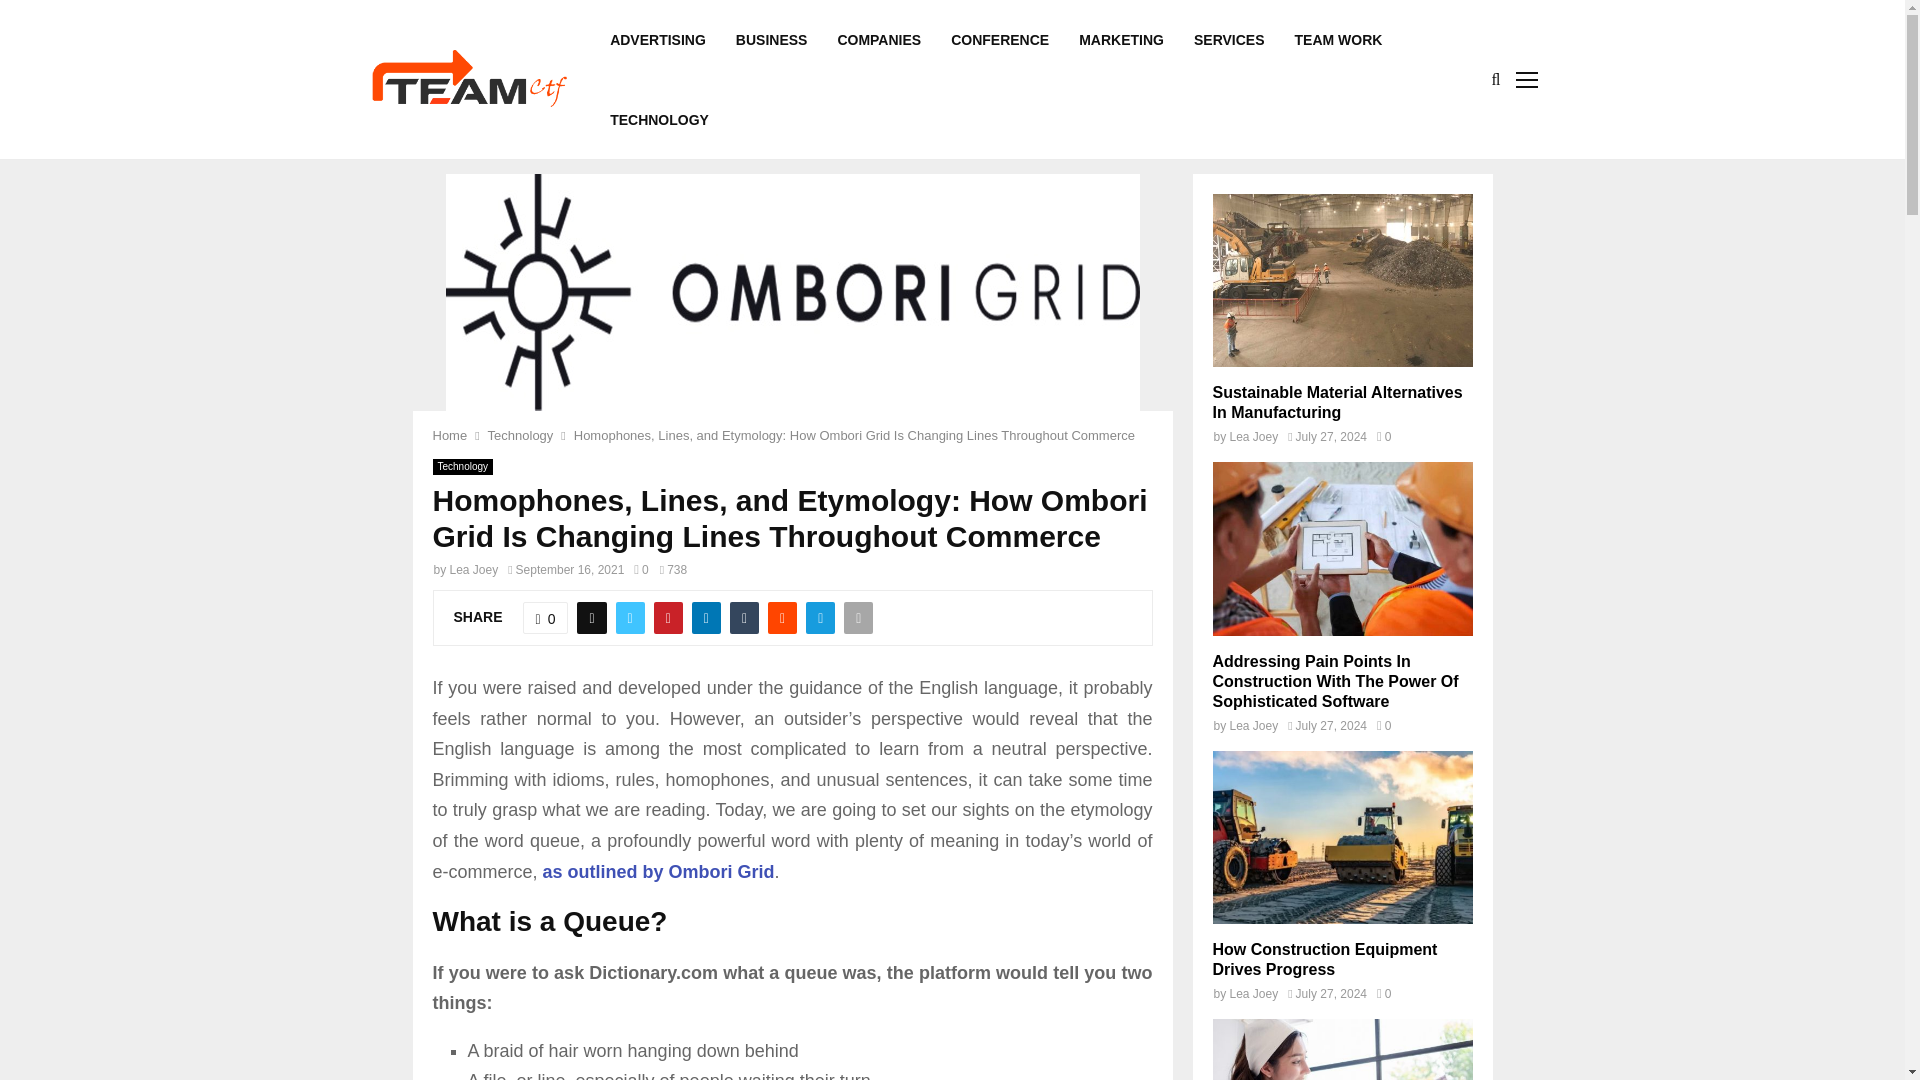  Describe the element at coordinates (999, 40) in the screenshot. I see `CONFERENCE` at that location.